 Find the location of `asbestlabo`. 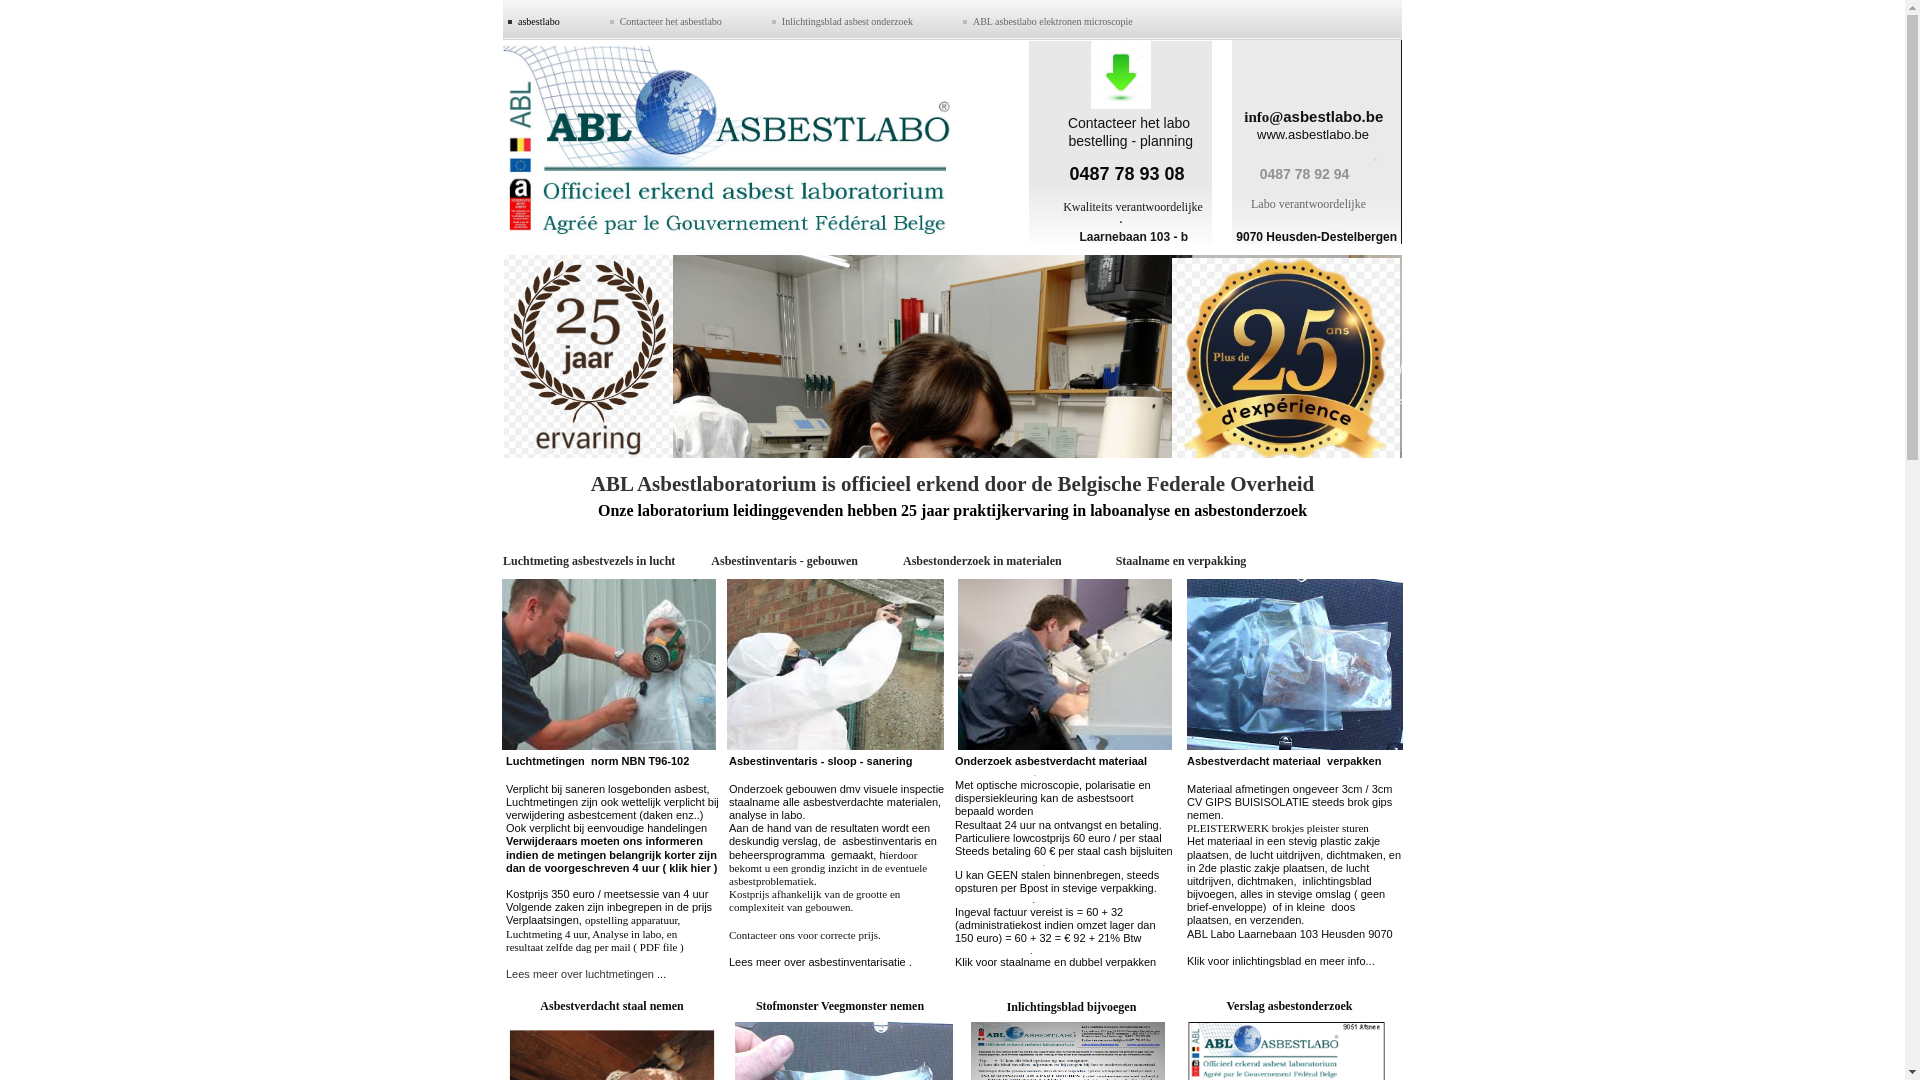

asbestlabo is located at coordinates (539, 19).